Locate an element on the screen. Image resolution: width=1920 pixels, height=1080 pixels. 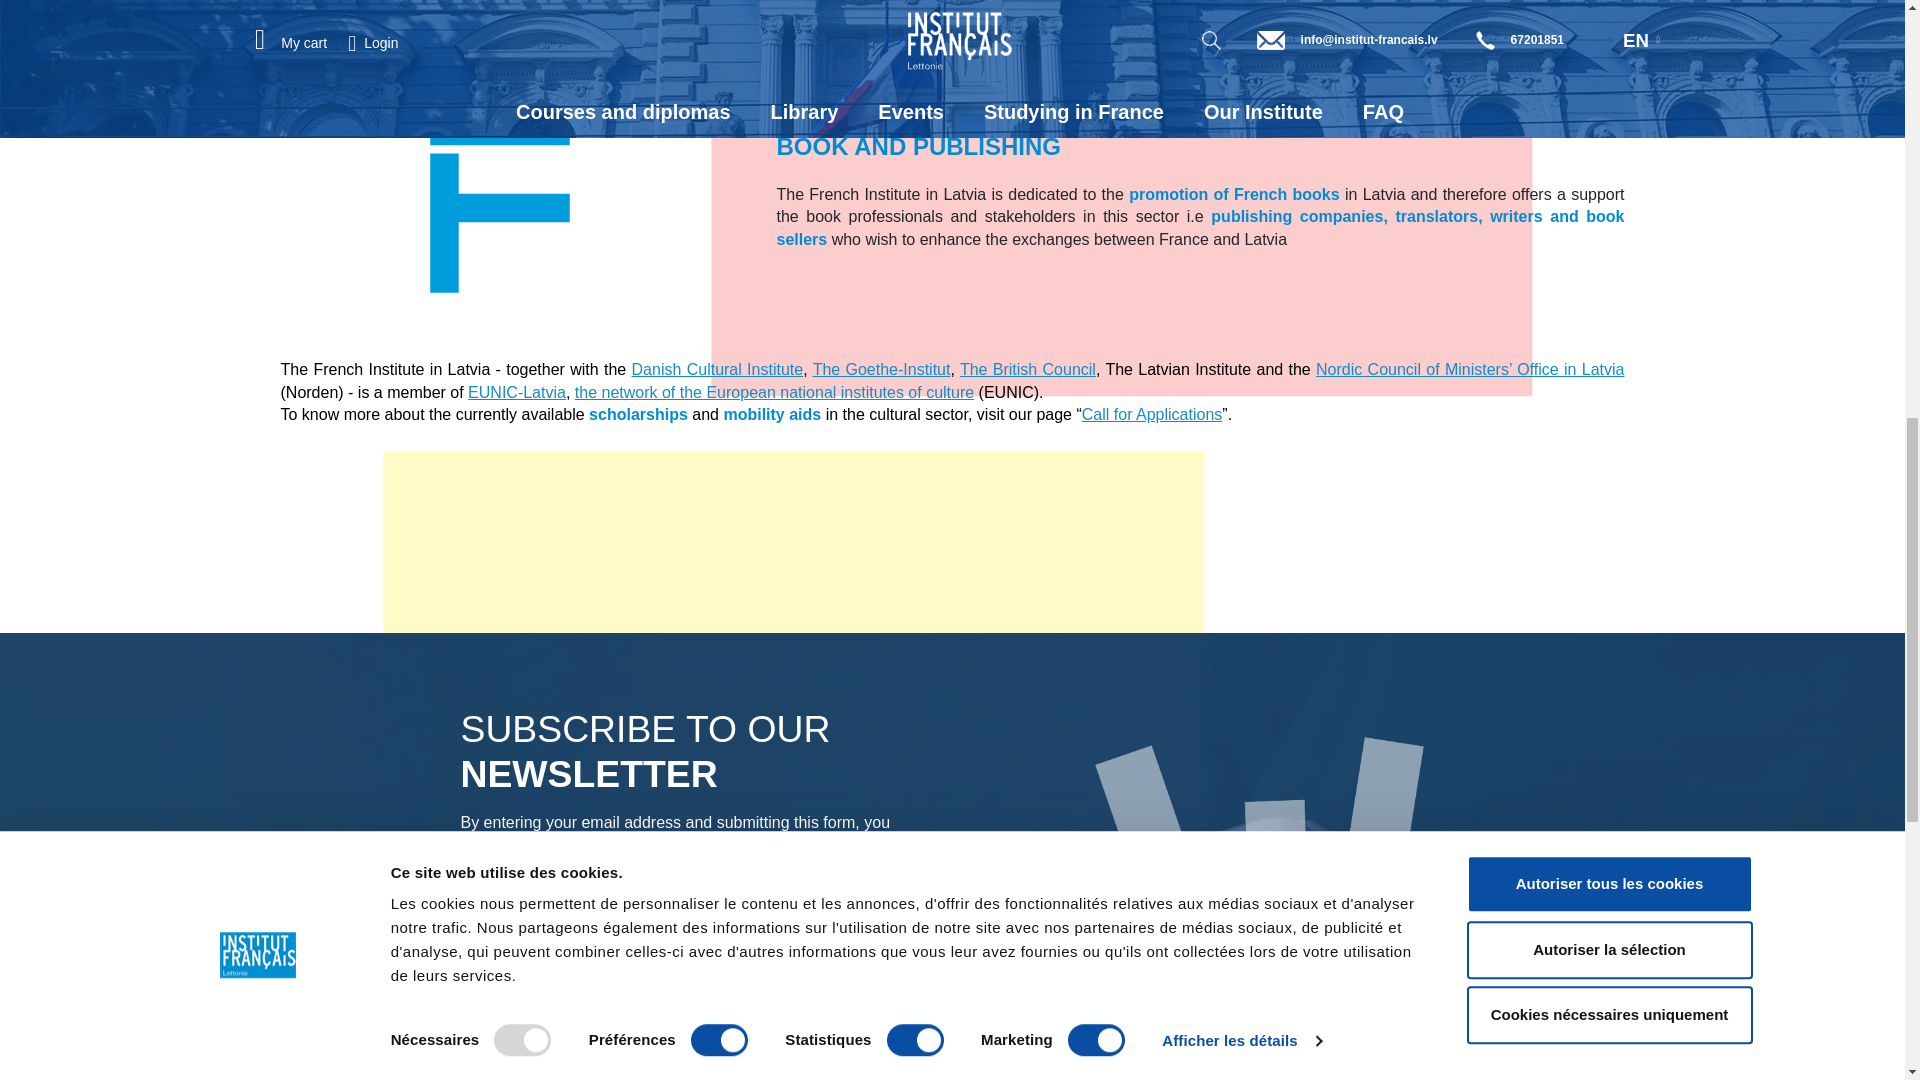
Subscribe is located at coordinates (522, 1078).